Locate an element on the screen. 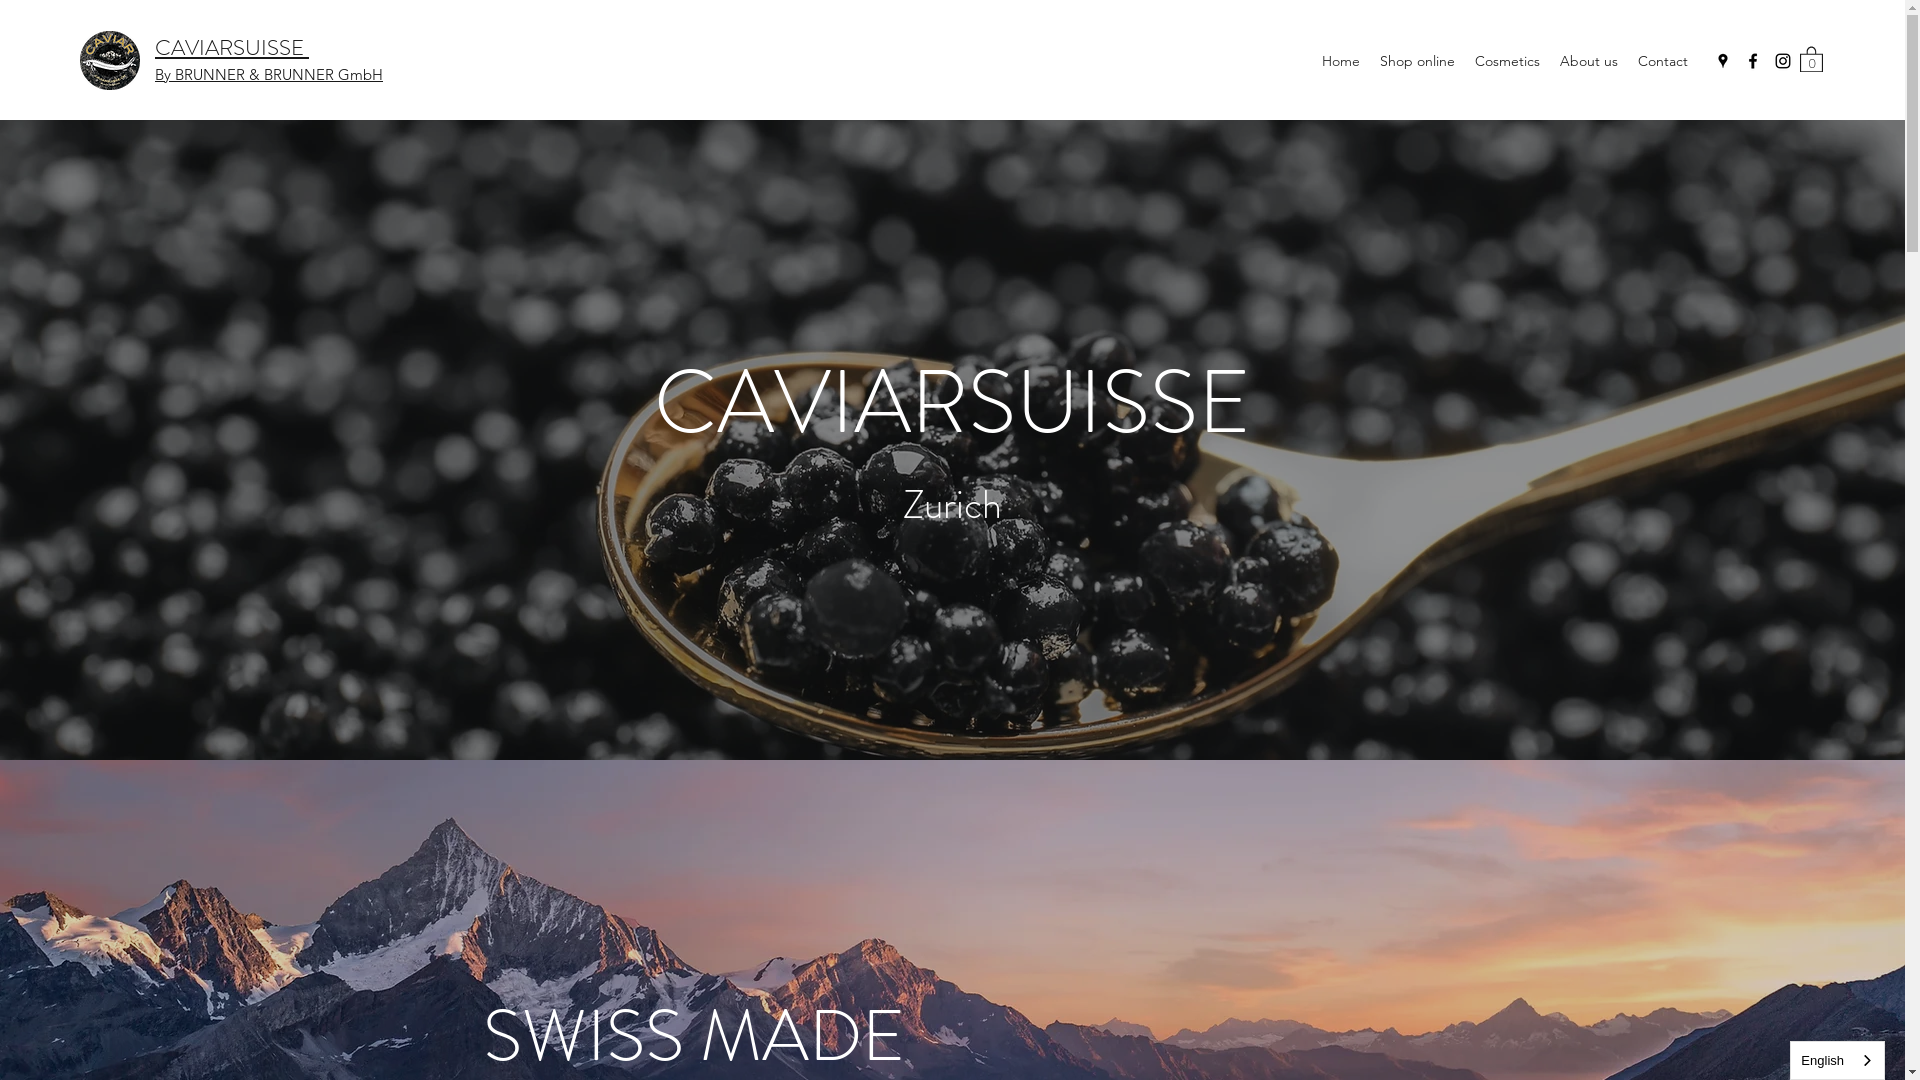  About us is located at coordinates (1589, 61).